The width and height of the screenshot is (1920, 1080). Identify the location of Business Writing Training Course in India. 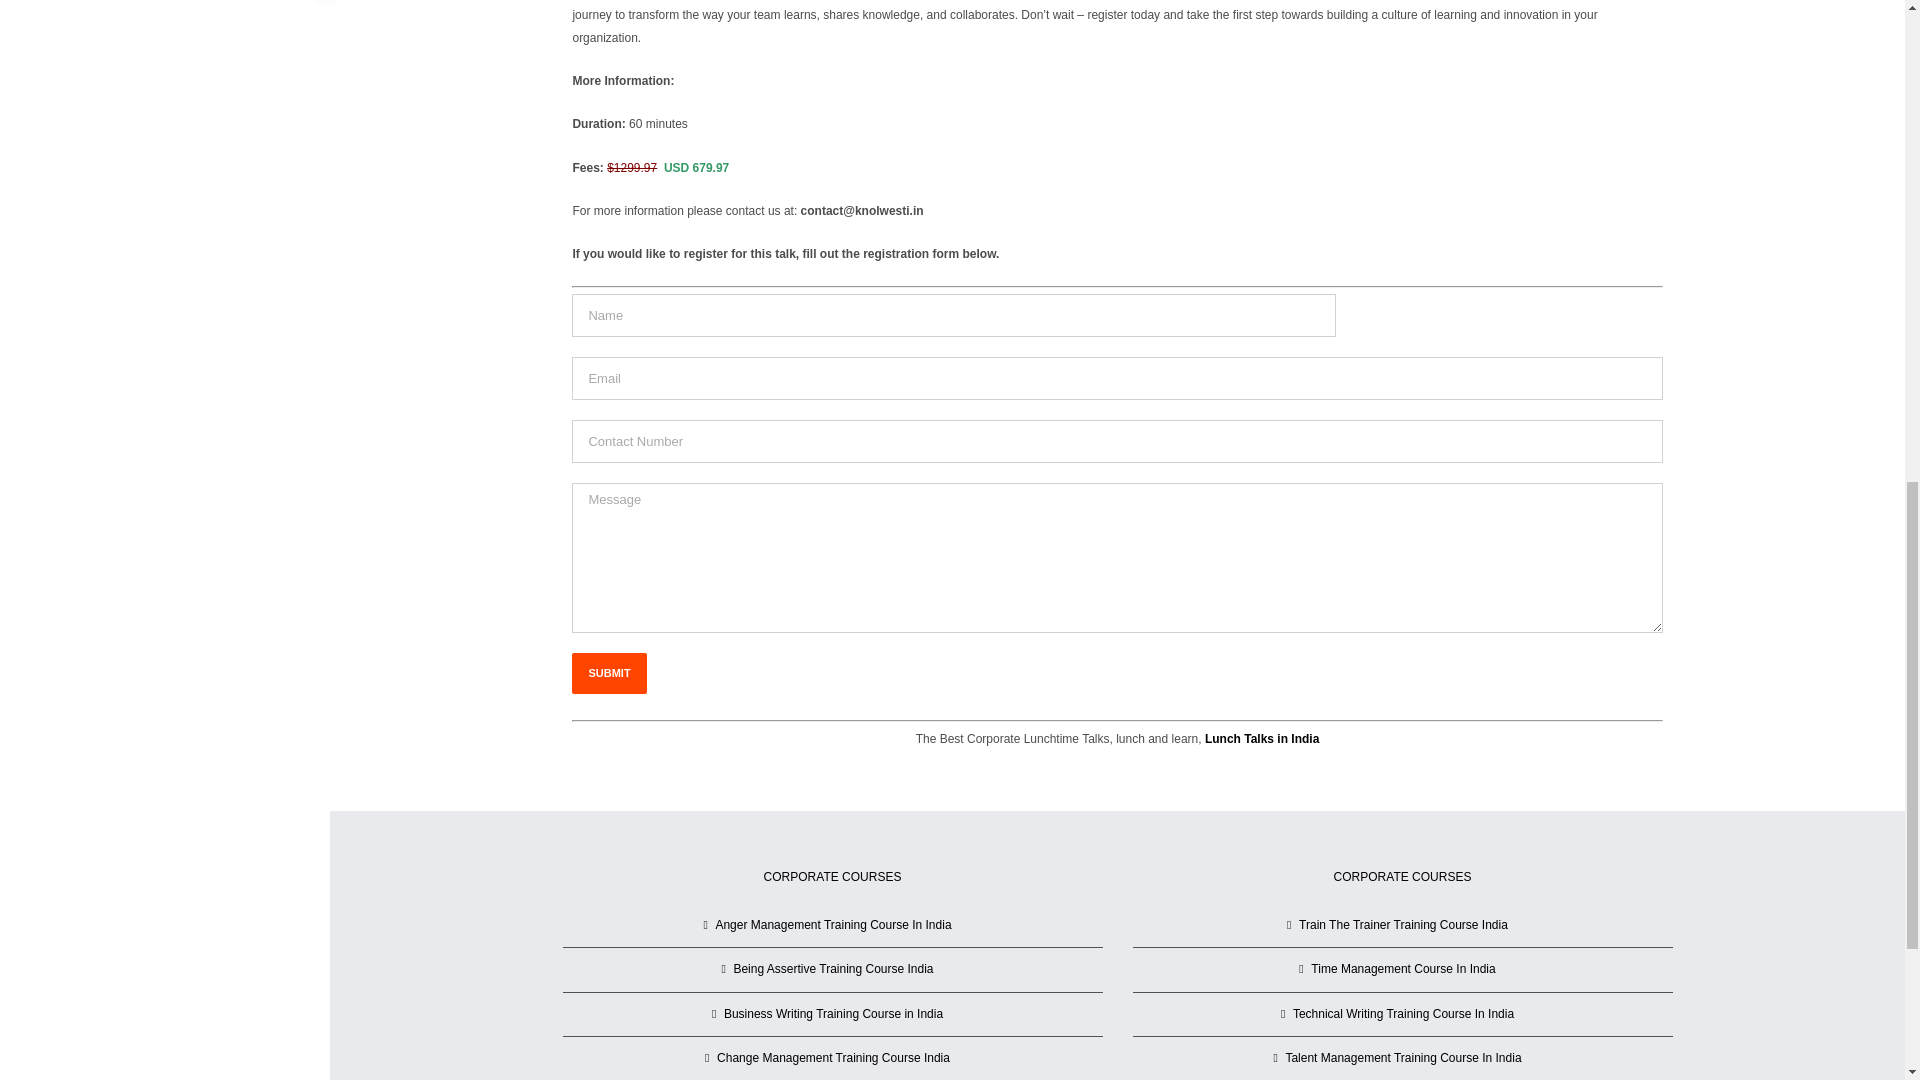
(833, 1014).